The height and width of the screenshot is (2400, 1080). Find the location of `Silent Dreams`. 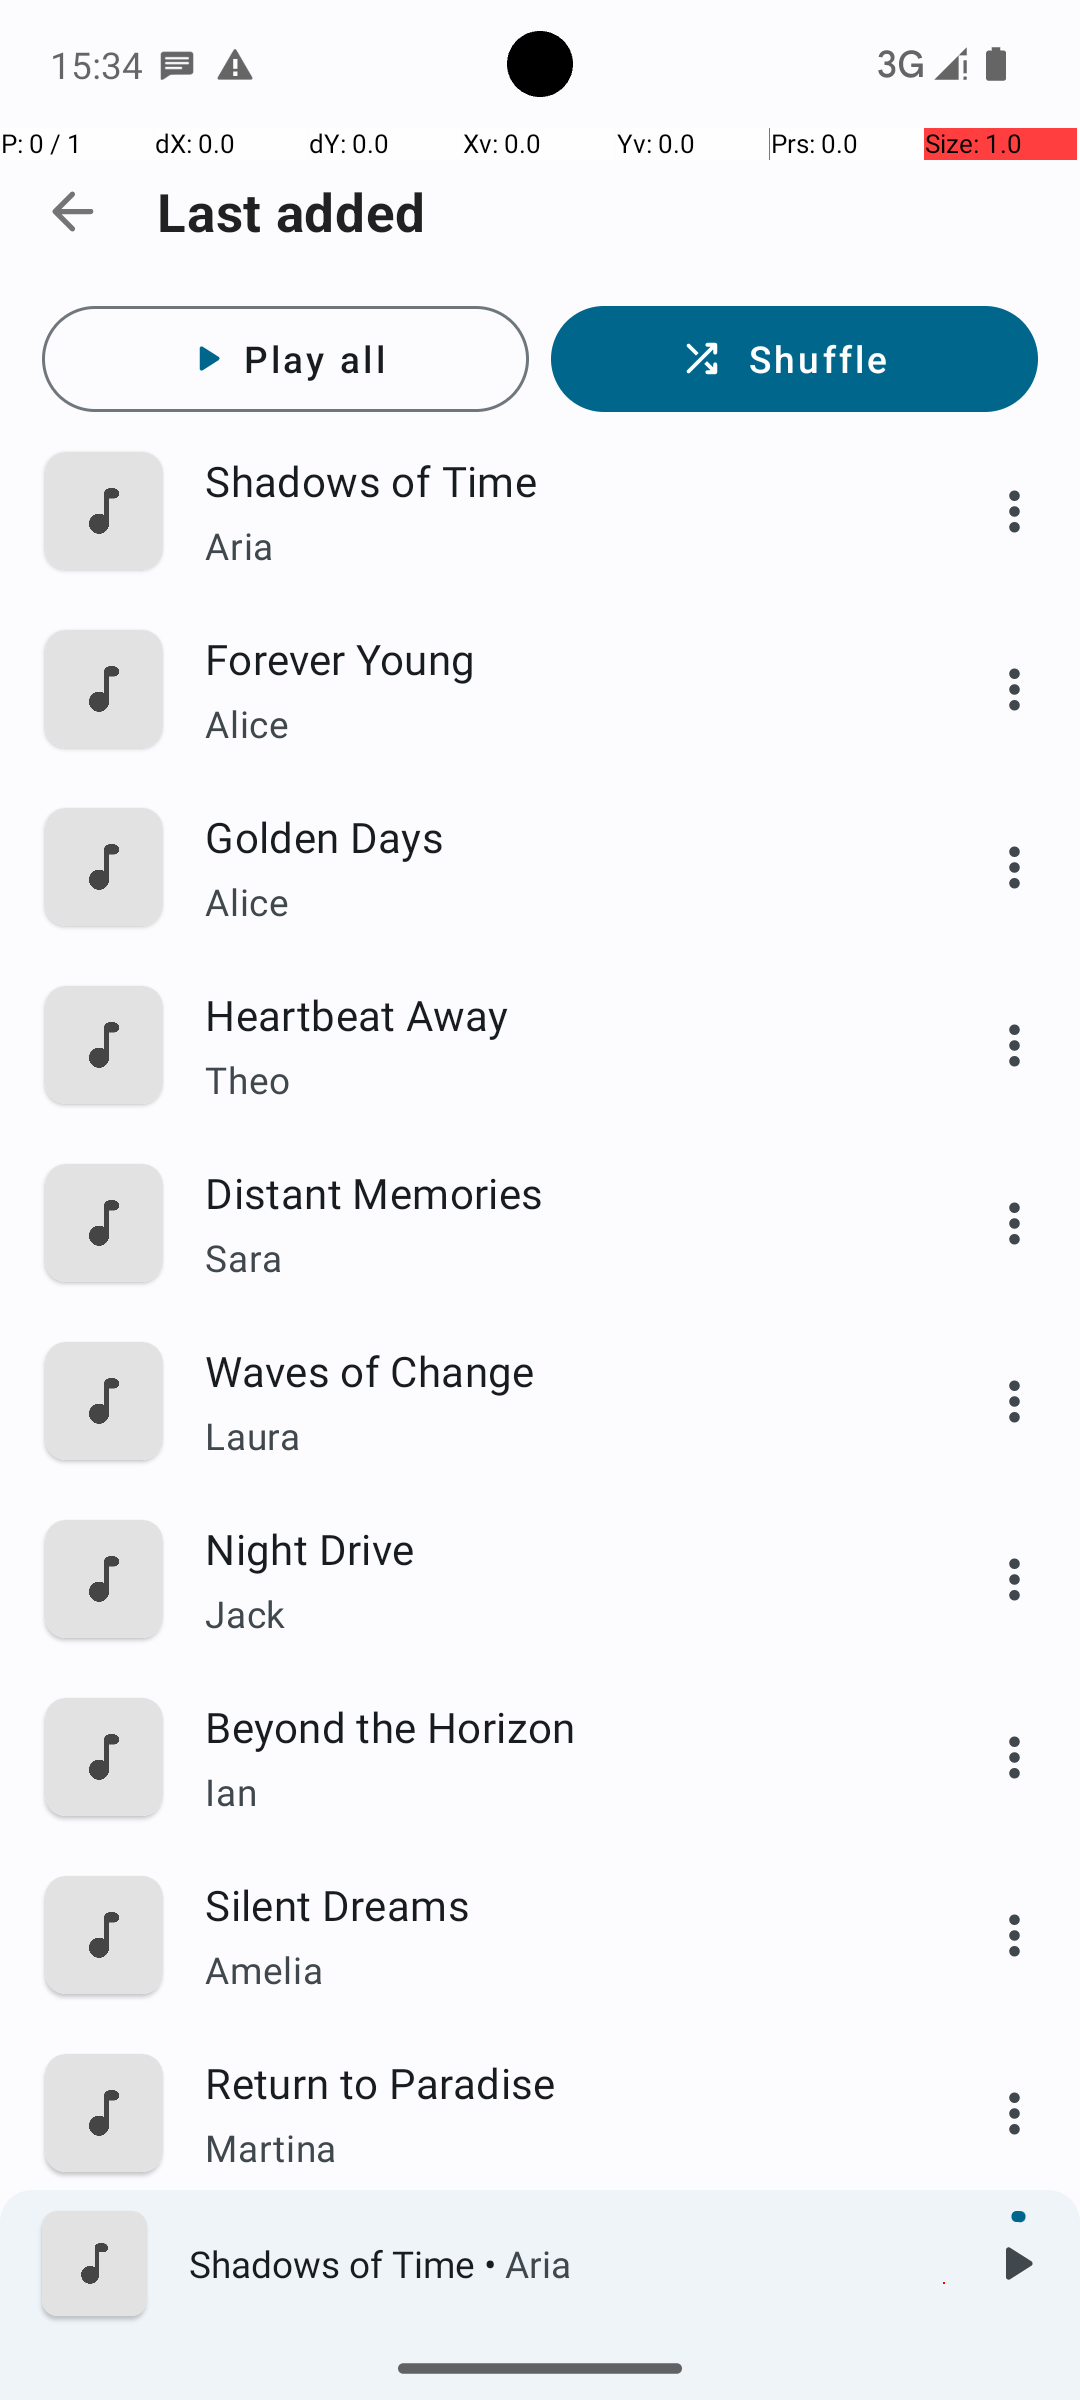

Silent Dreams is located at coordinates (557, 1904).